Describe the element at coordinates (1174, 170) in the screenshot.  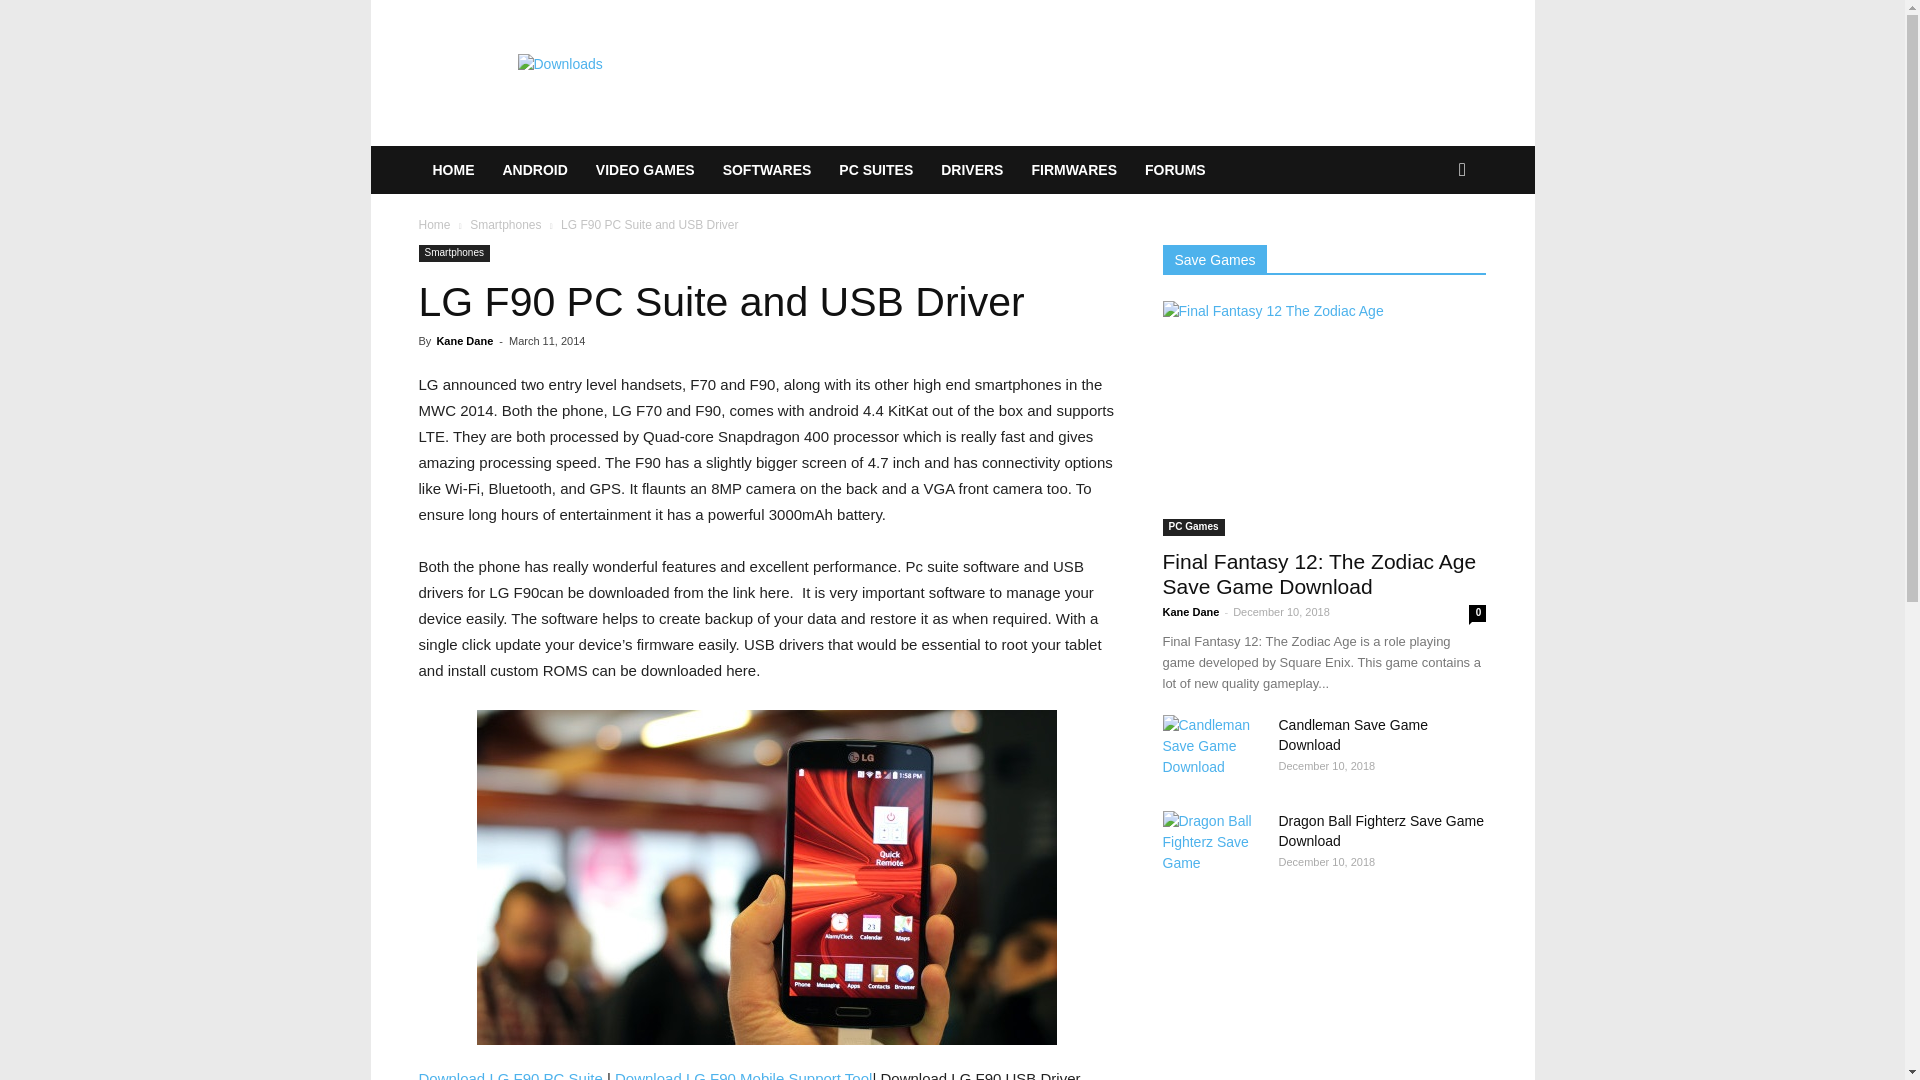
I see `FORUMS` at that location.